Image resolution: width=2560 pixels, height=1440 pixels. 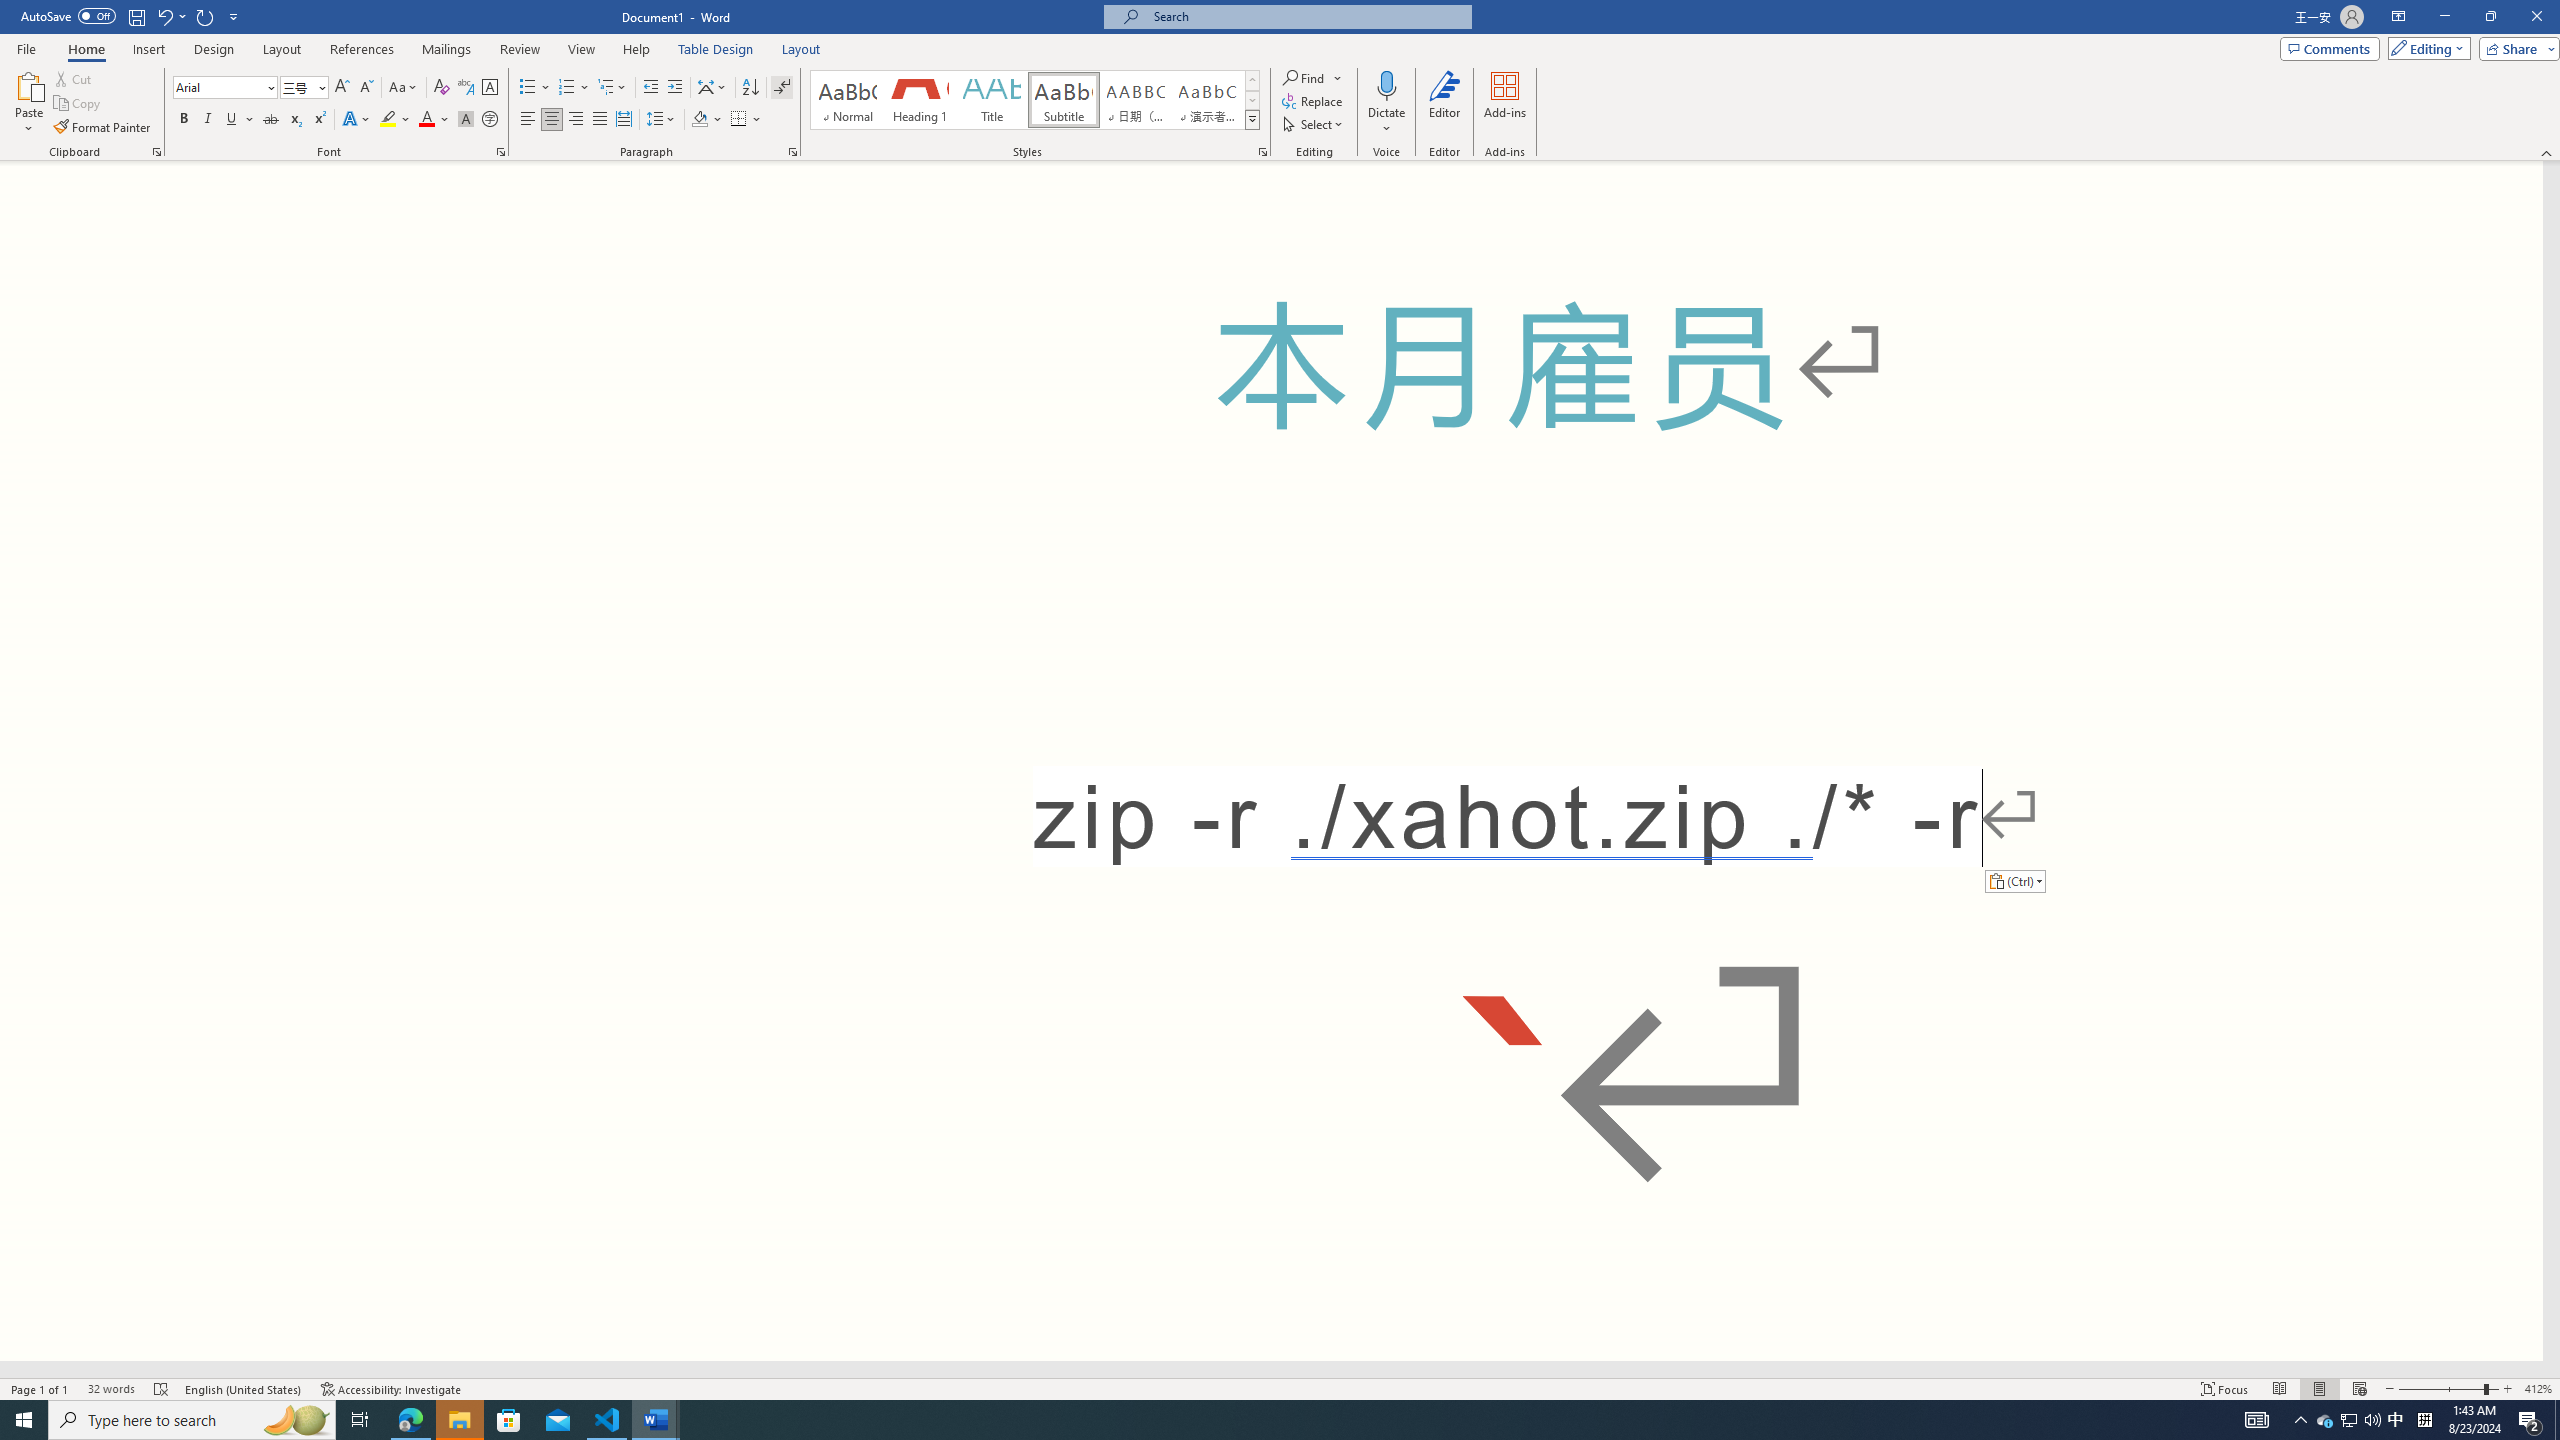 I want to click on Subtitle, so click(x=1064, y=100).